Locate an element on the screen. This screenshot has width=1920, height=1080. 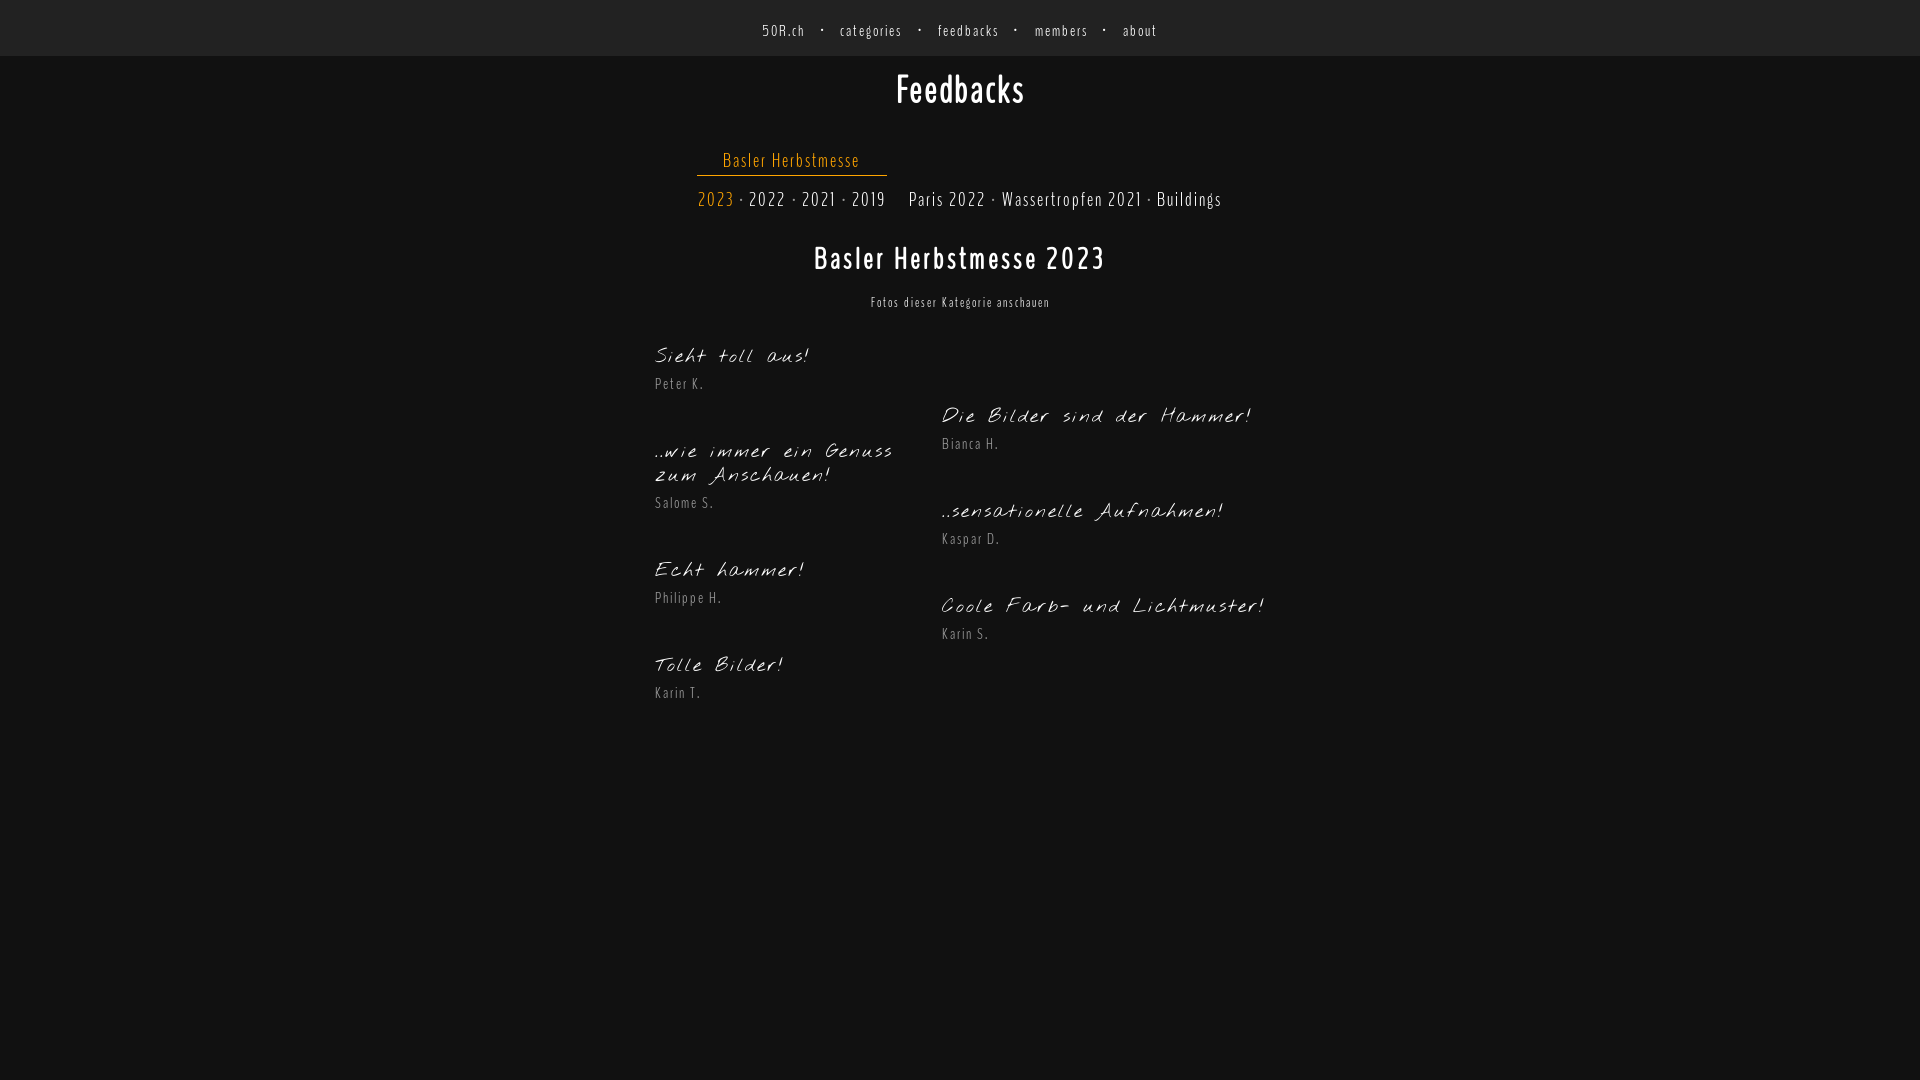
Fotos dieser Kategorie anschauen is located at coordinates (960, 302).